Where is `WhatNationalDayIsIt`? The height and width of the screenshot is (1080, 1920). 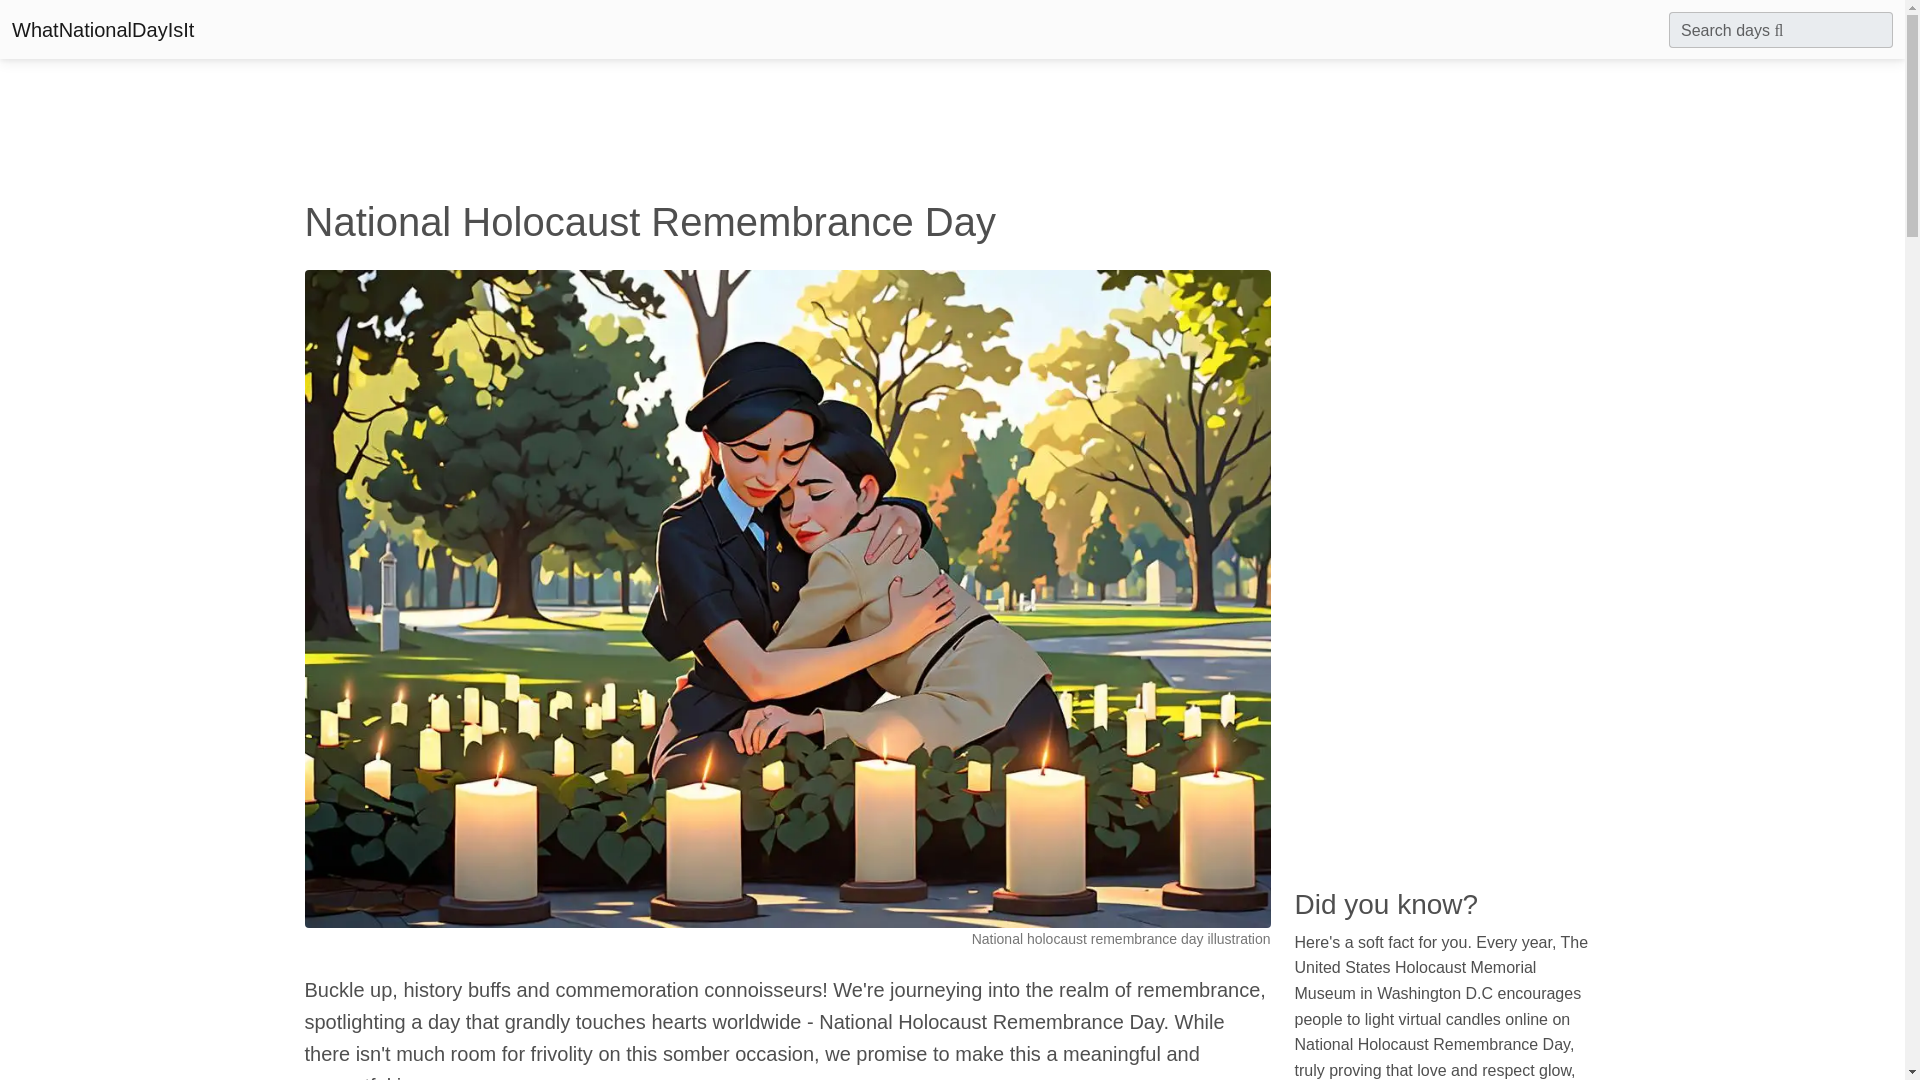
WhatNationalDayIsIt is located at coordinates (102, 29).